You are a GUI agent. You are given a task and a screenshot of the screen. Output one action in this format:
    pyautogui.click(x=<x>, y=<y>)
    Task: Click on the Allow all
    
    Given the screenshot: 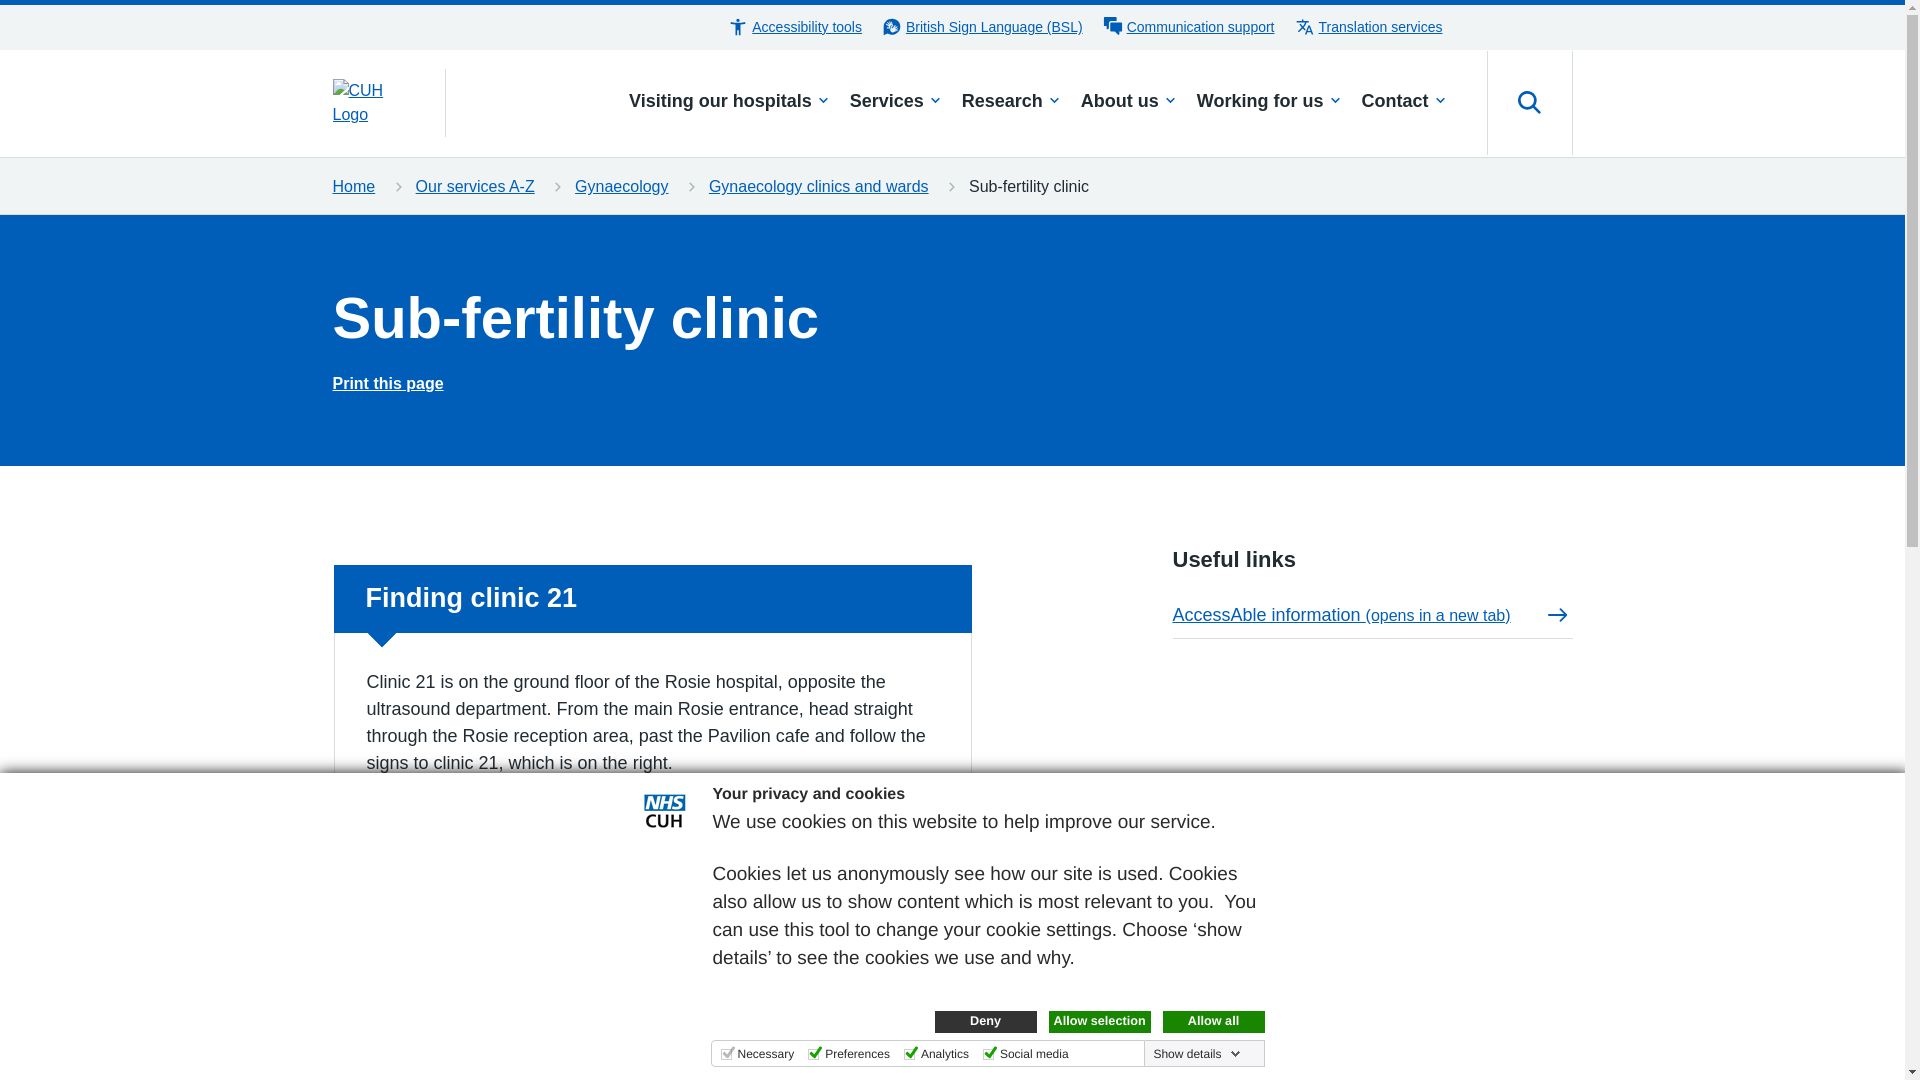 What is the action you would take?
    pyautogui.click(x=1212, y=1021)
    